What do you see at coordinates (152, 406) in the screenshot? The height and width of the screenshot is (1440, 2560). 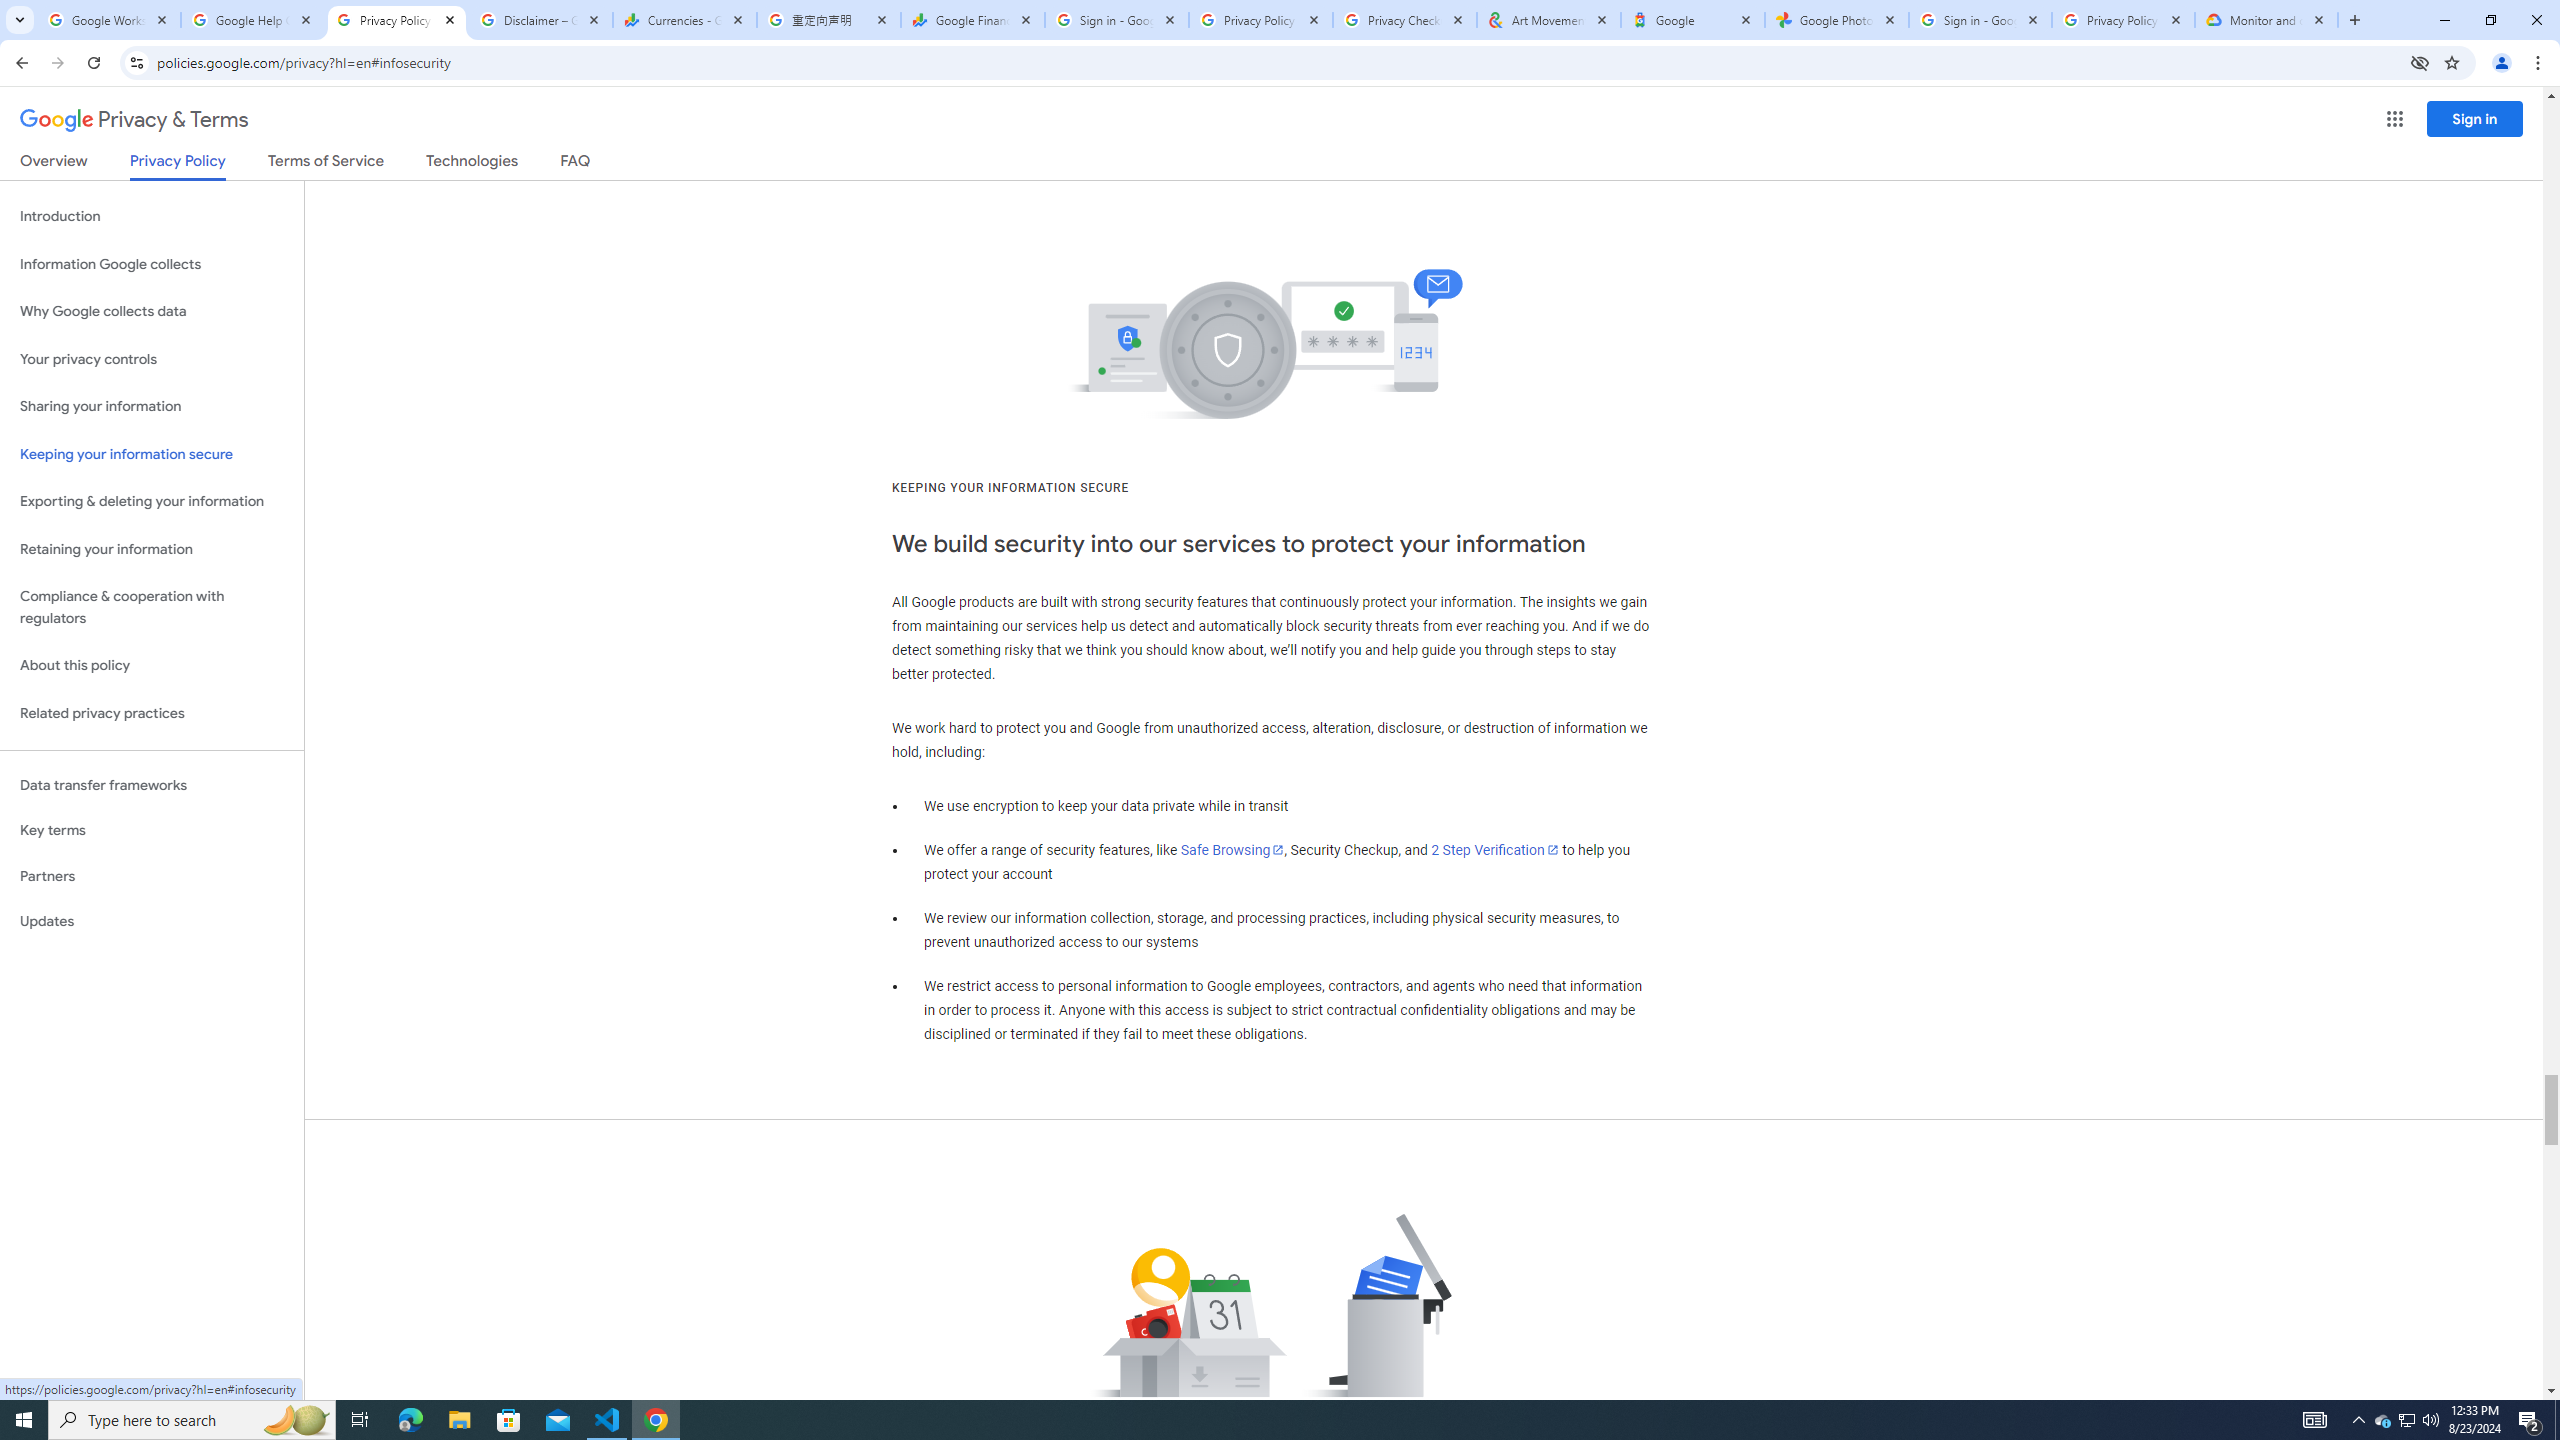 I see `Sharing your information` at bounding box center [152, 406].